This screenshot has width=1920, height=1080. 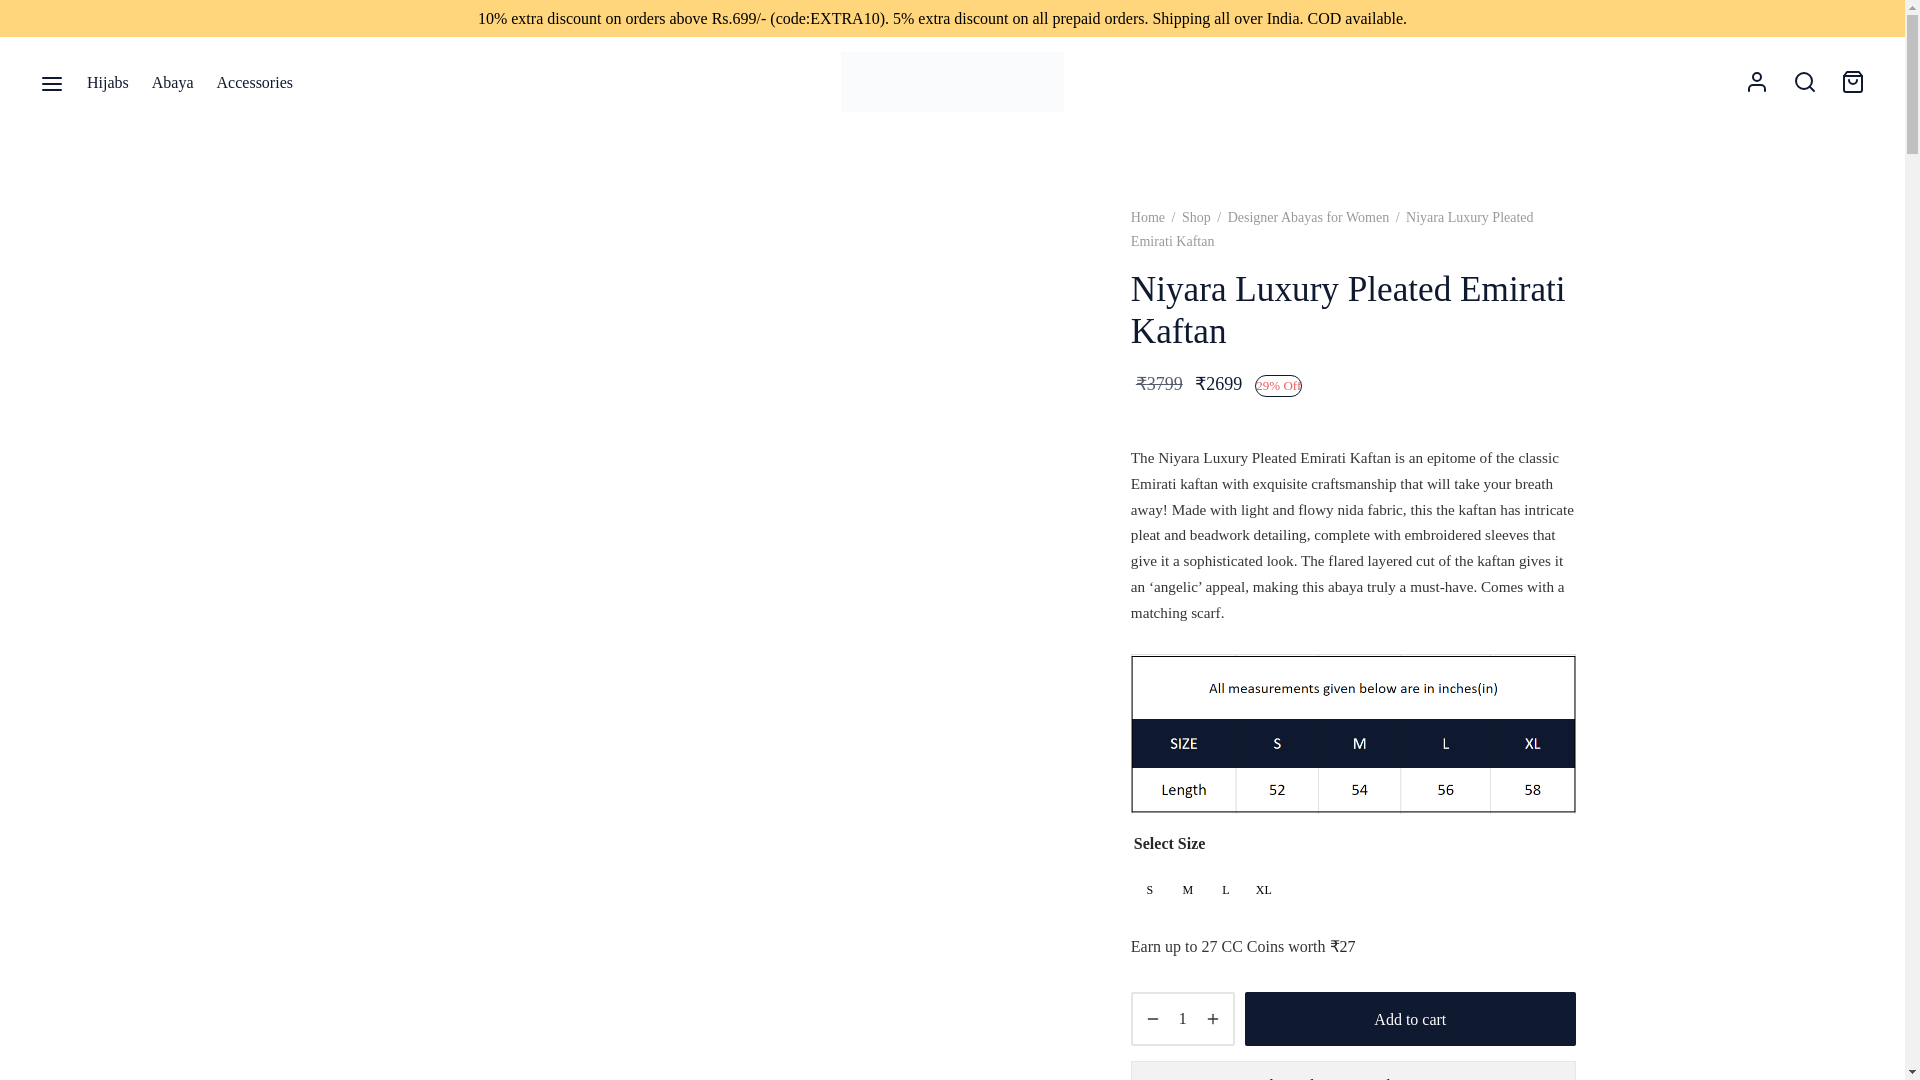 I want to click on 1, so click(x=1182, y=1018).